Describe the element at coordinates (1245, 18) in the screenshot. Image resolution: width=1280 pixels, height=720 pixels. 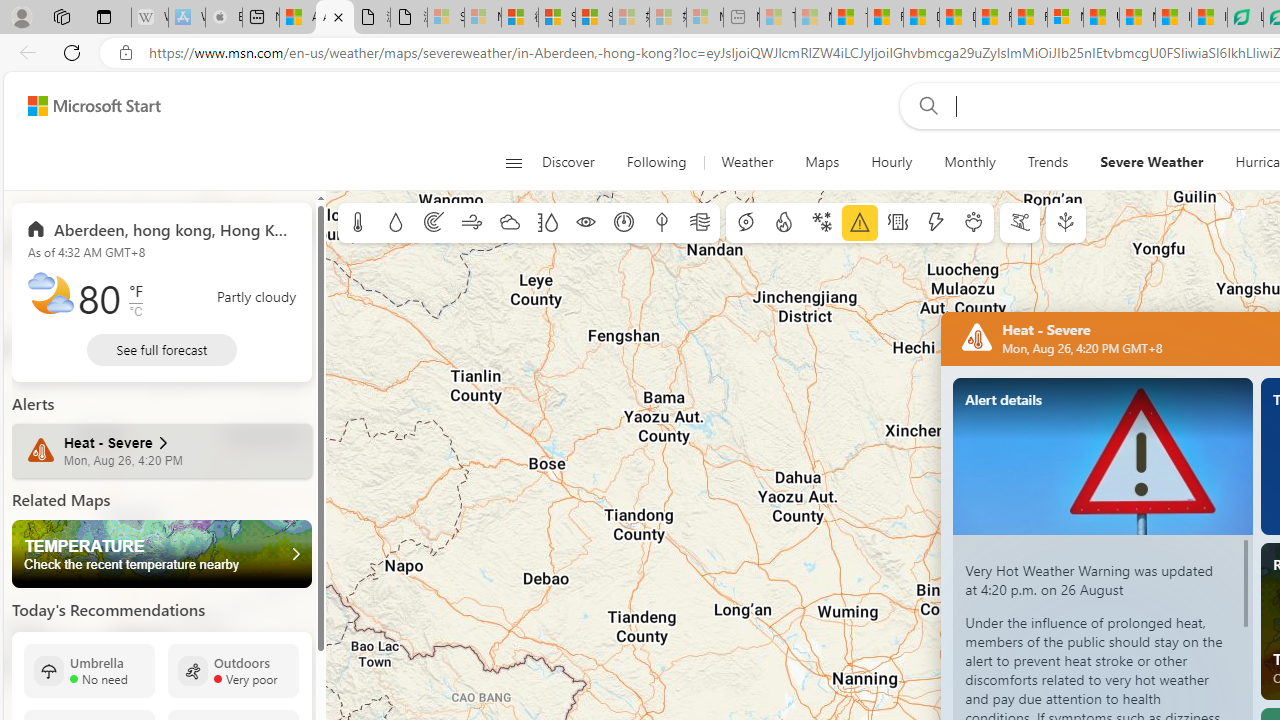
I see `LendingTree - Compare Lenders` at that location.